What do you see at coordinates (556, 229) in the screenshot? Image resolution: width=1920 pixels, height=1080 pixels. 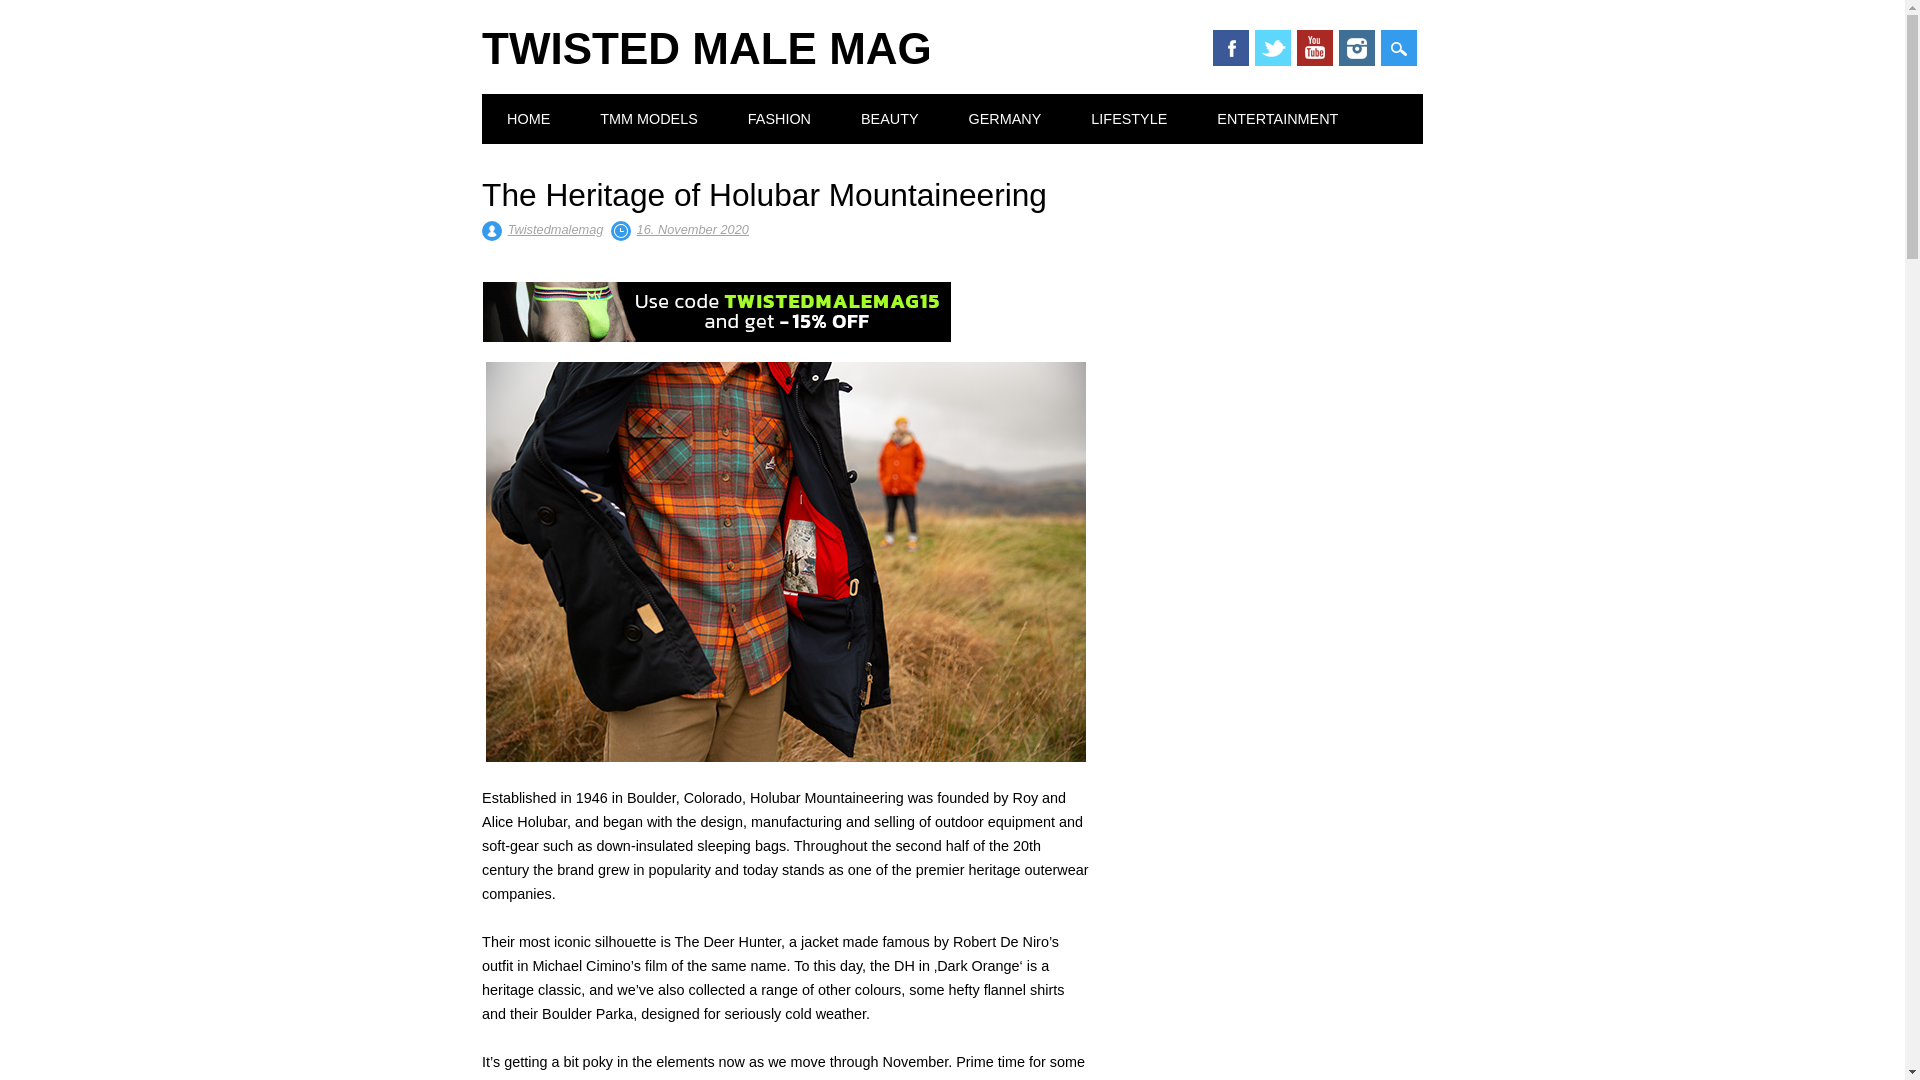 I see `View all posts by Twistedmalemag` at bounding box center [556, 229].